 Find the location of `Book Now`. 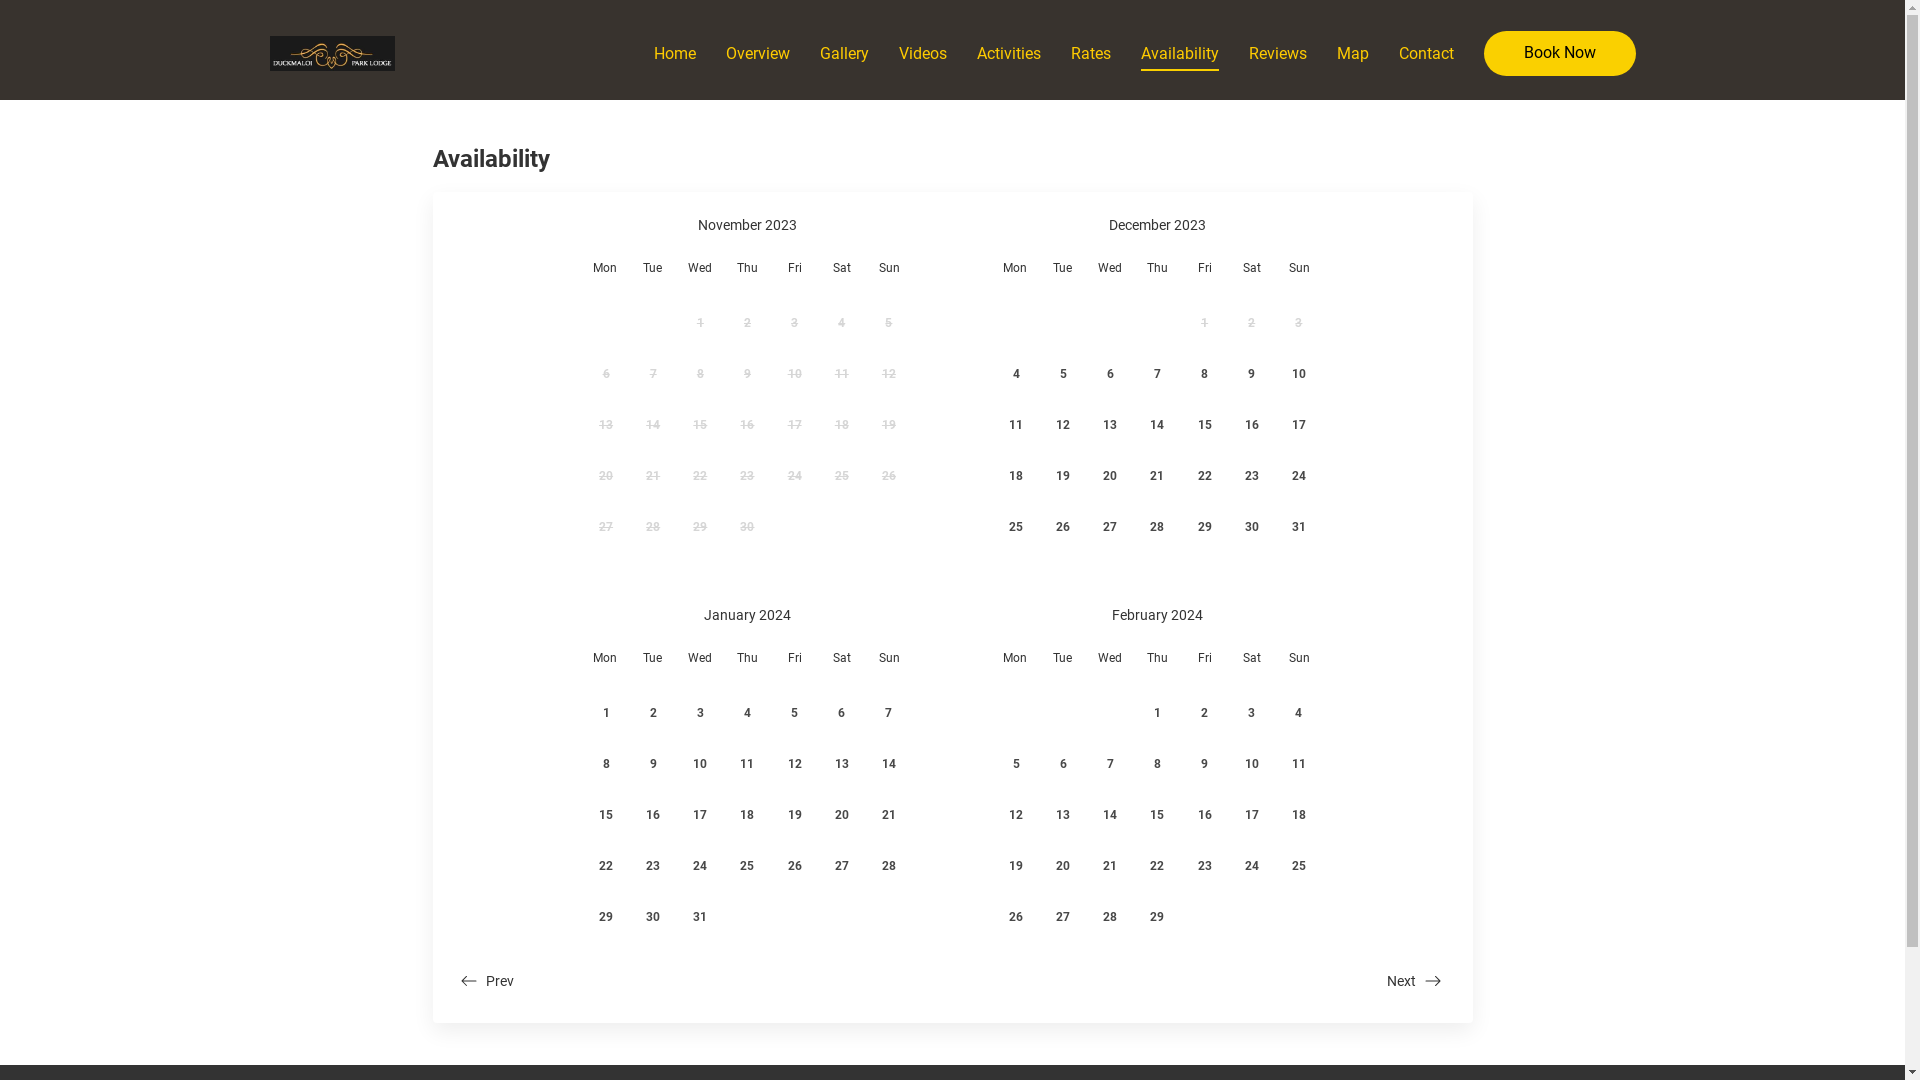

Book Now is located at coordinates (1560, 54).